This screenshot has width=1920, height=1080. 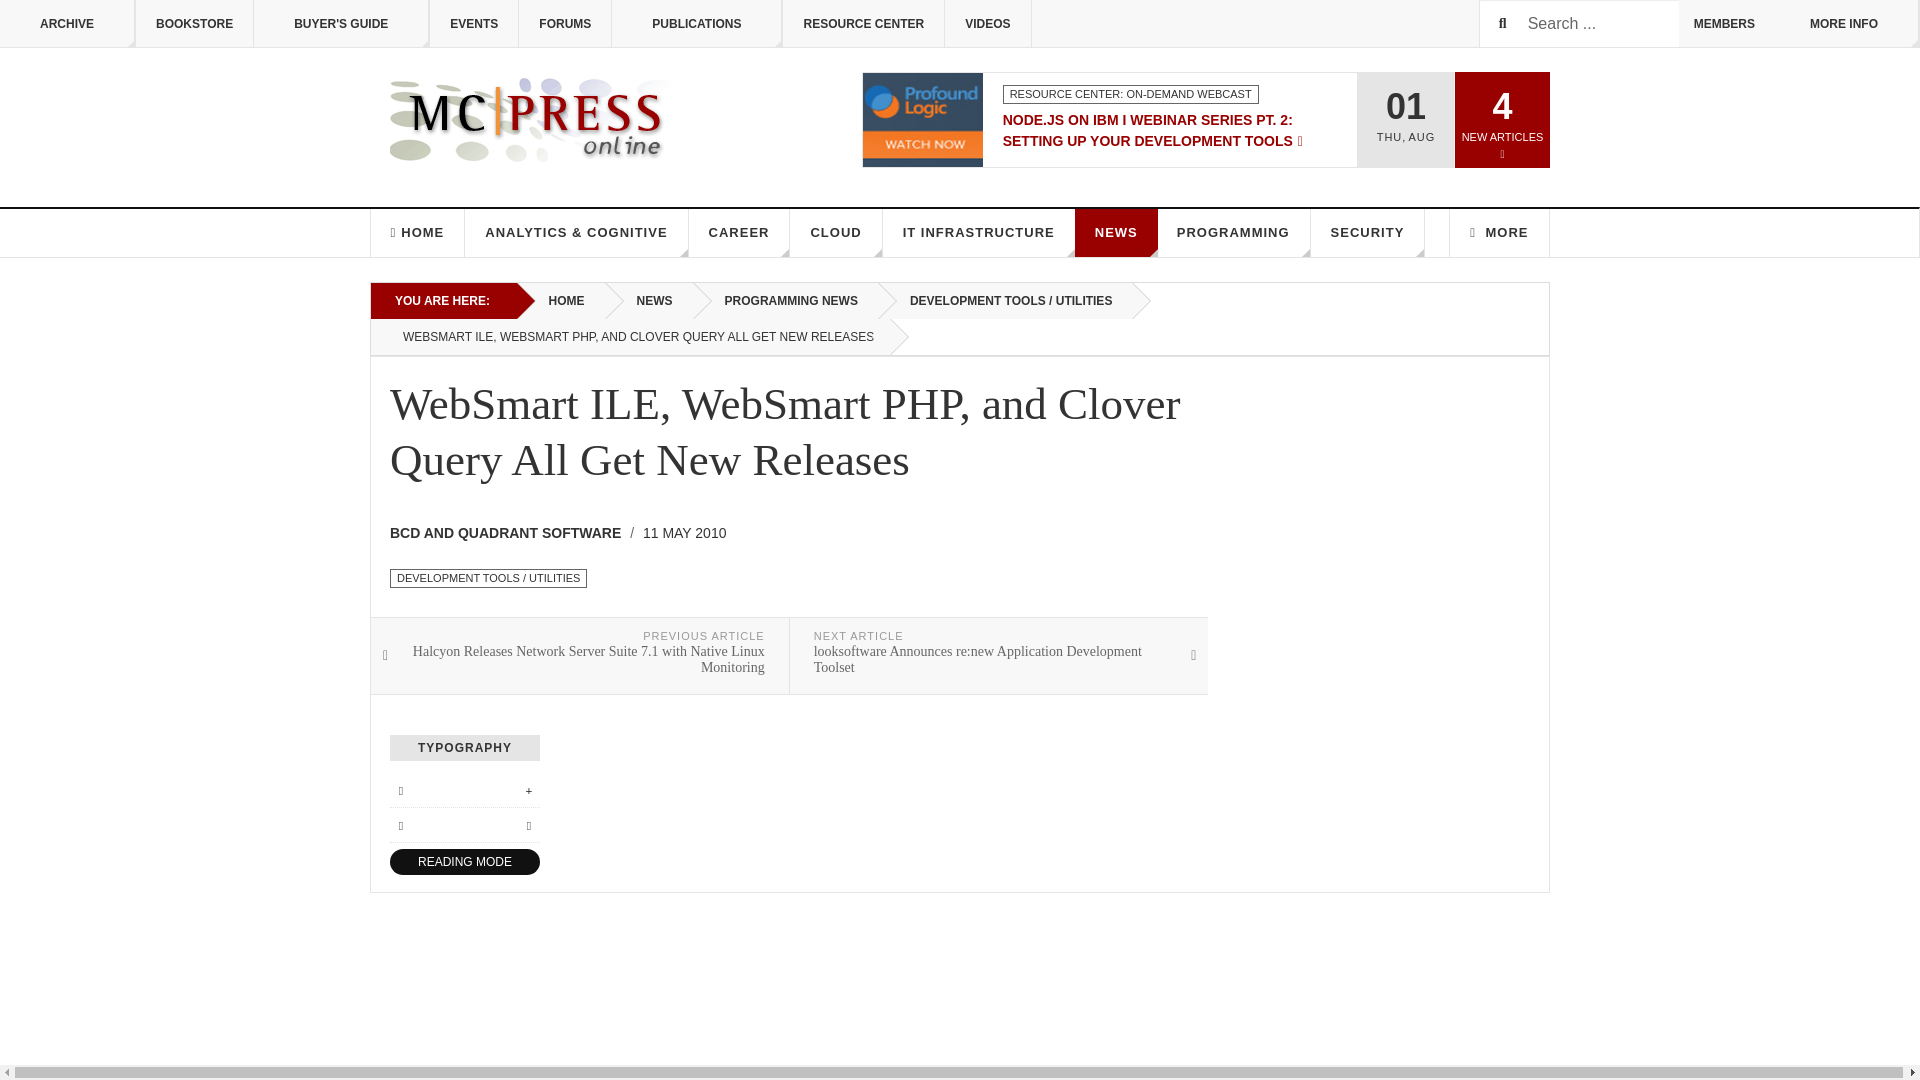 What do you see at coordinates (194, 24) in the screenshot?
I see `BOOKSTORE` at bounding box center [194, 24].